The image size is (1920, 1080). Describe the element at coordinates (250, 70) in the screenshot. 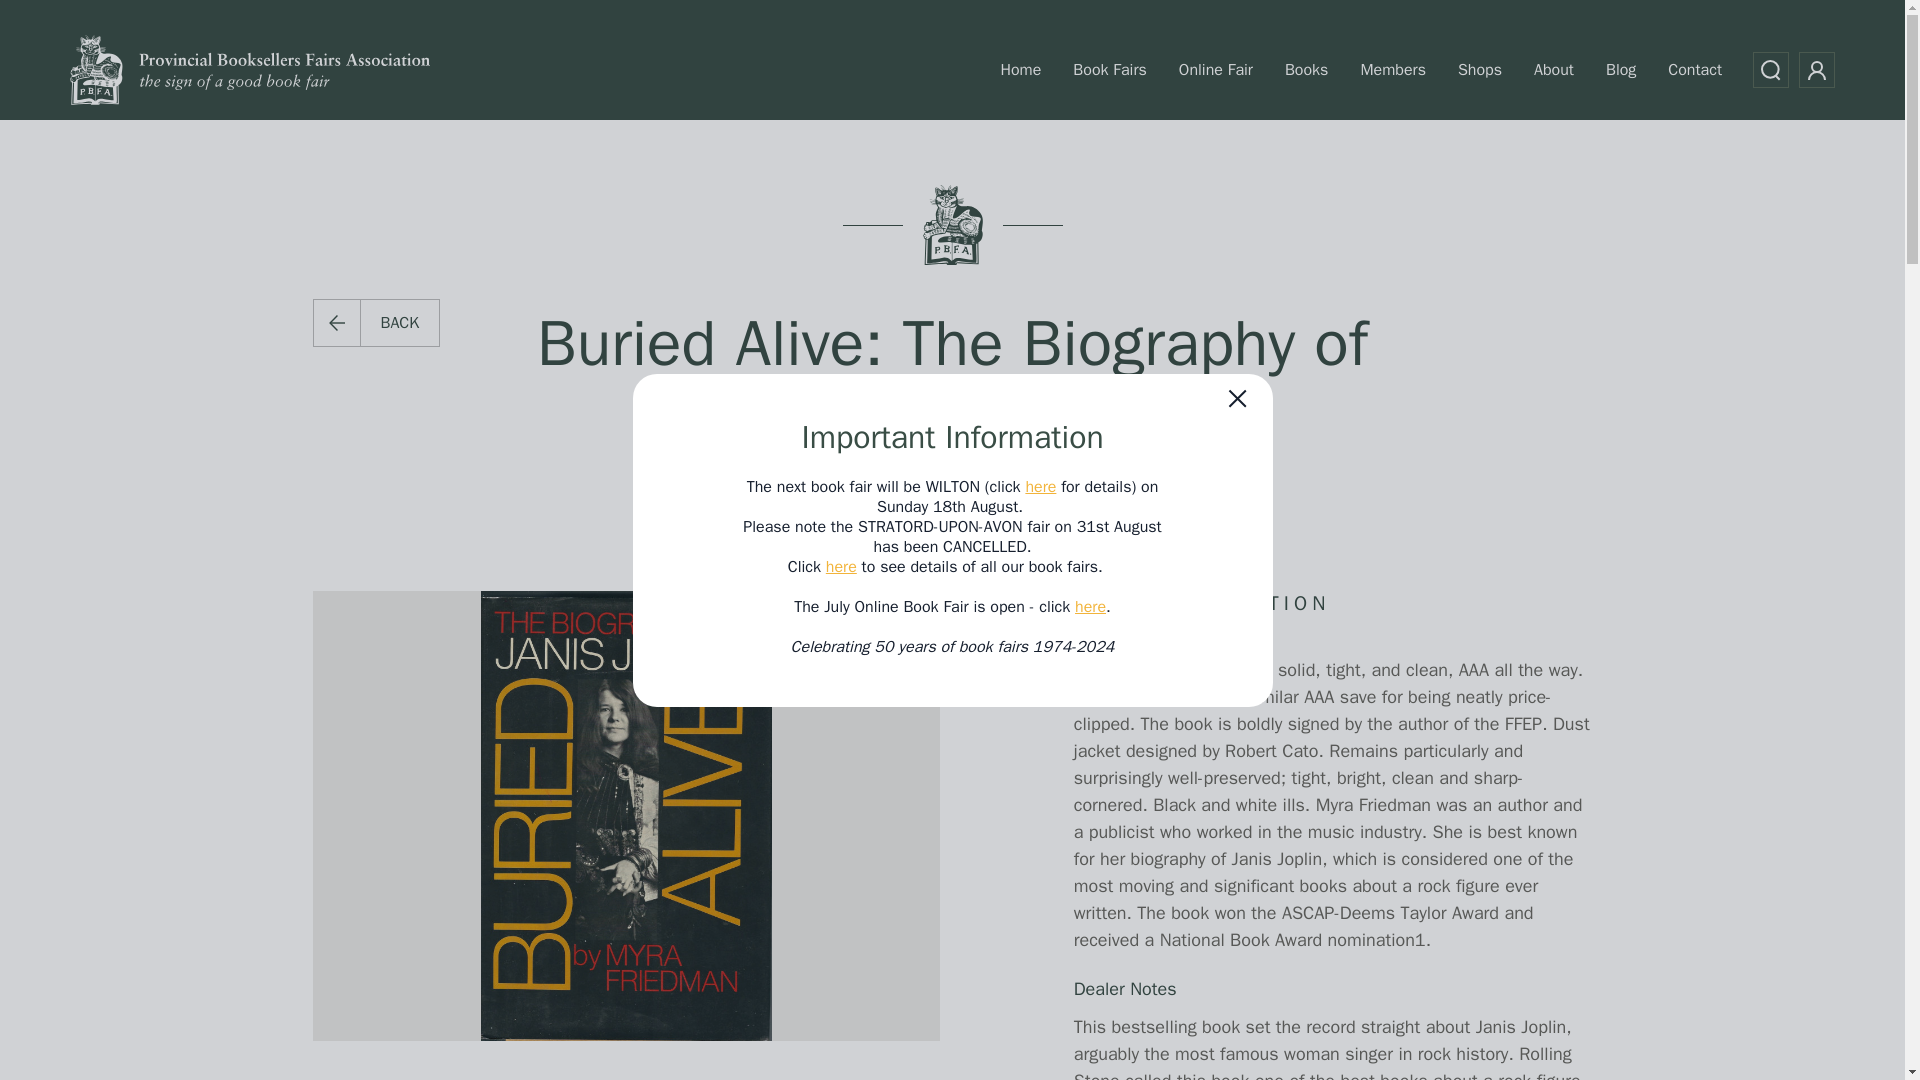

I see `Home Page` at that location.